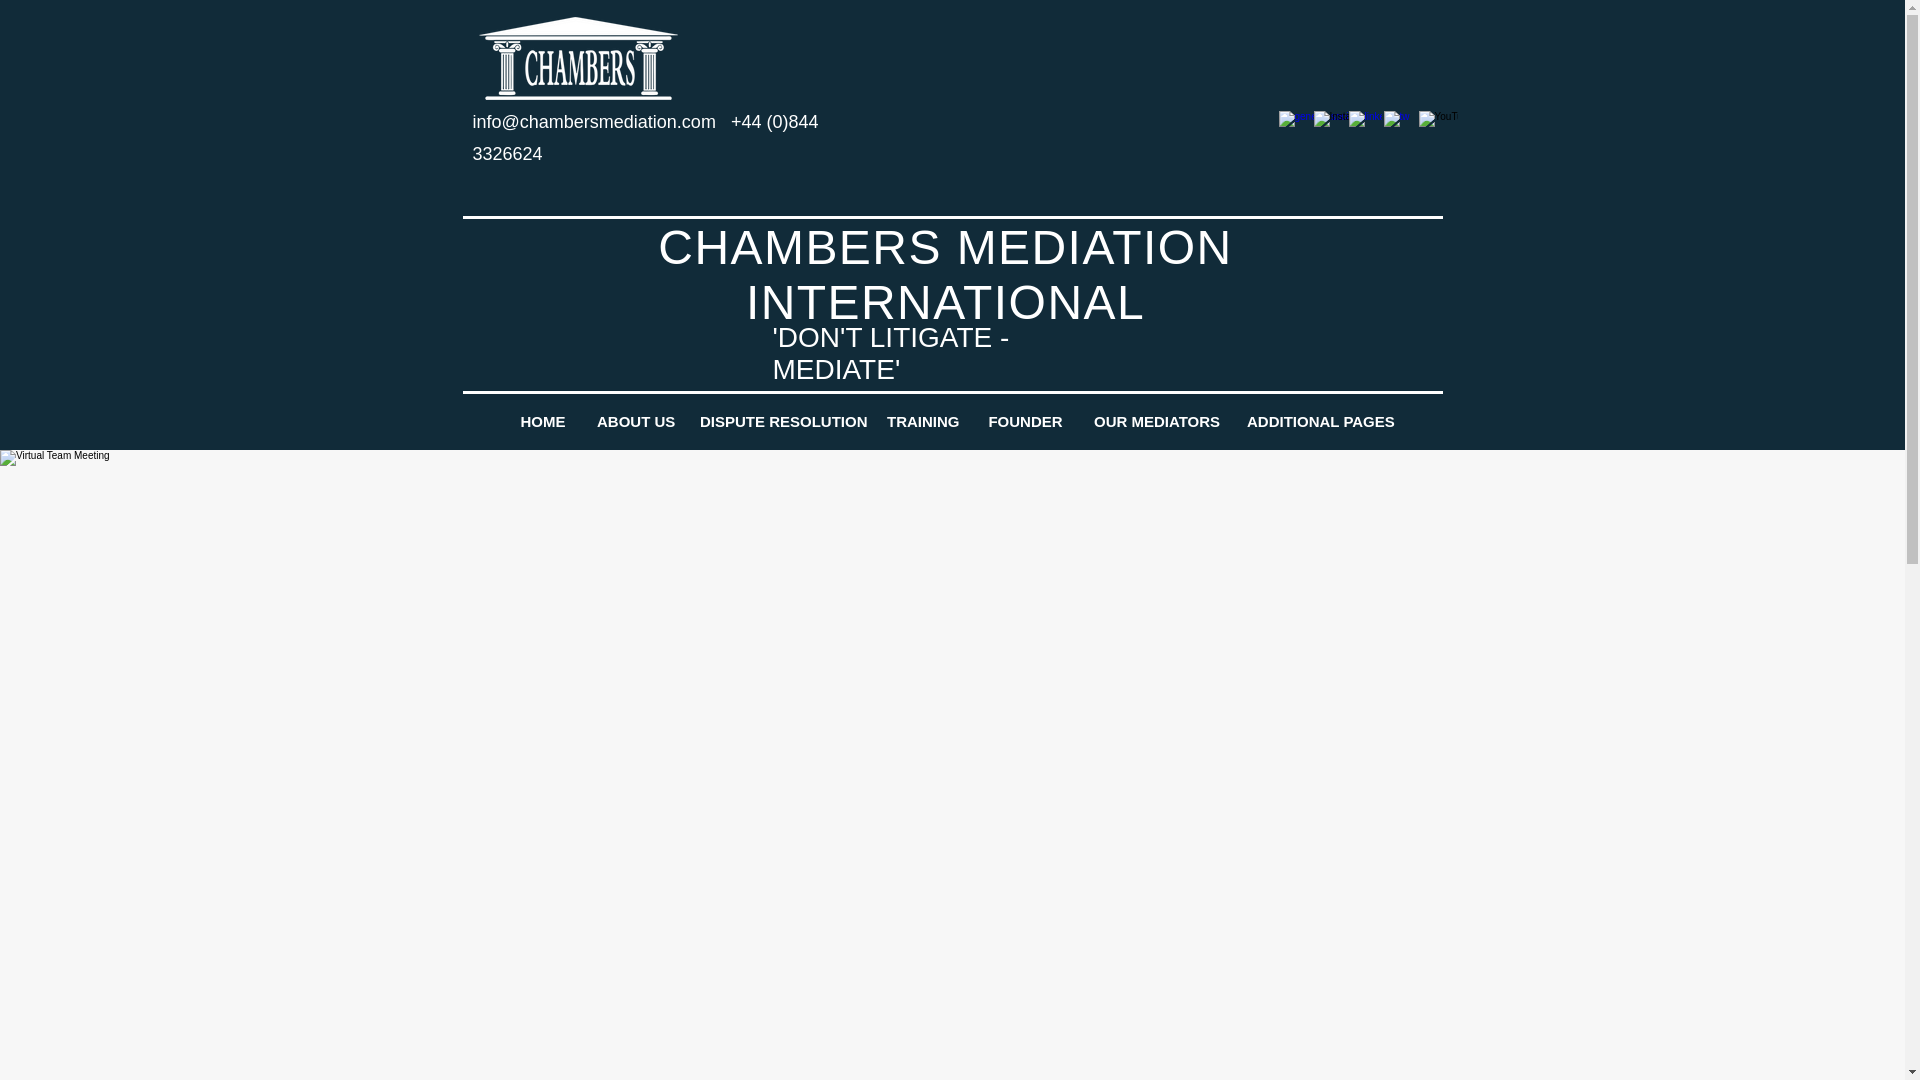 Image resolution: width=1920 pixels, height=1080 pixels. What do you see at coordinates (777, 421) in the screenshot?
I see `DISPUTE RESOLUTION` at bounding box center [777, 421].